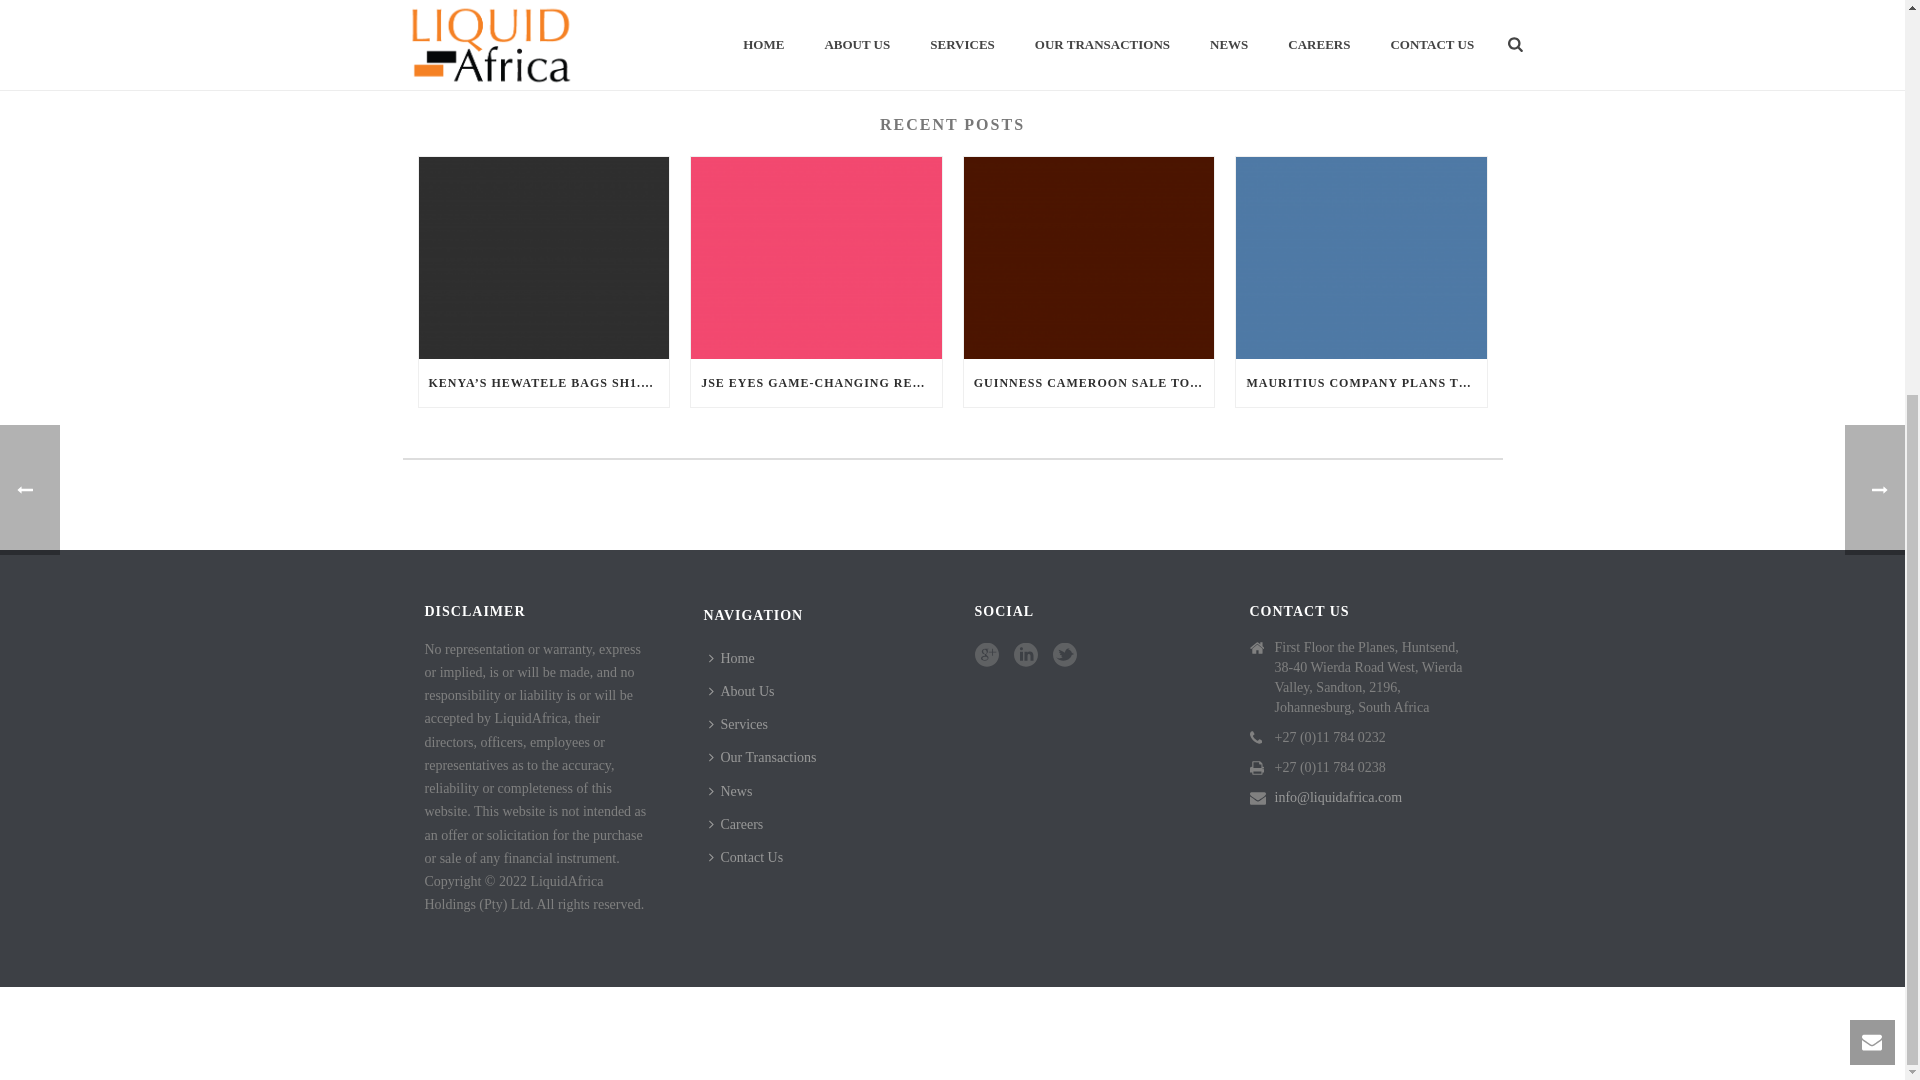 The image size is (1920, 1080). Describe the element at coordinates (736, 658) in the screenshot. I see `Home` at that location.